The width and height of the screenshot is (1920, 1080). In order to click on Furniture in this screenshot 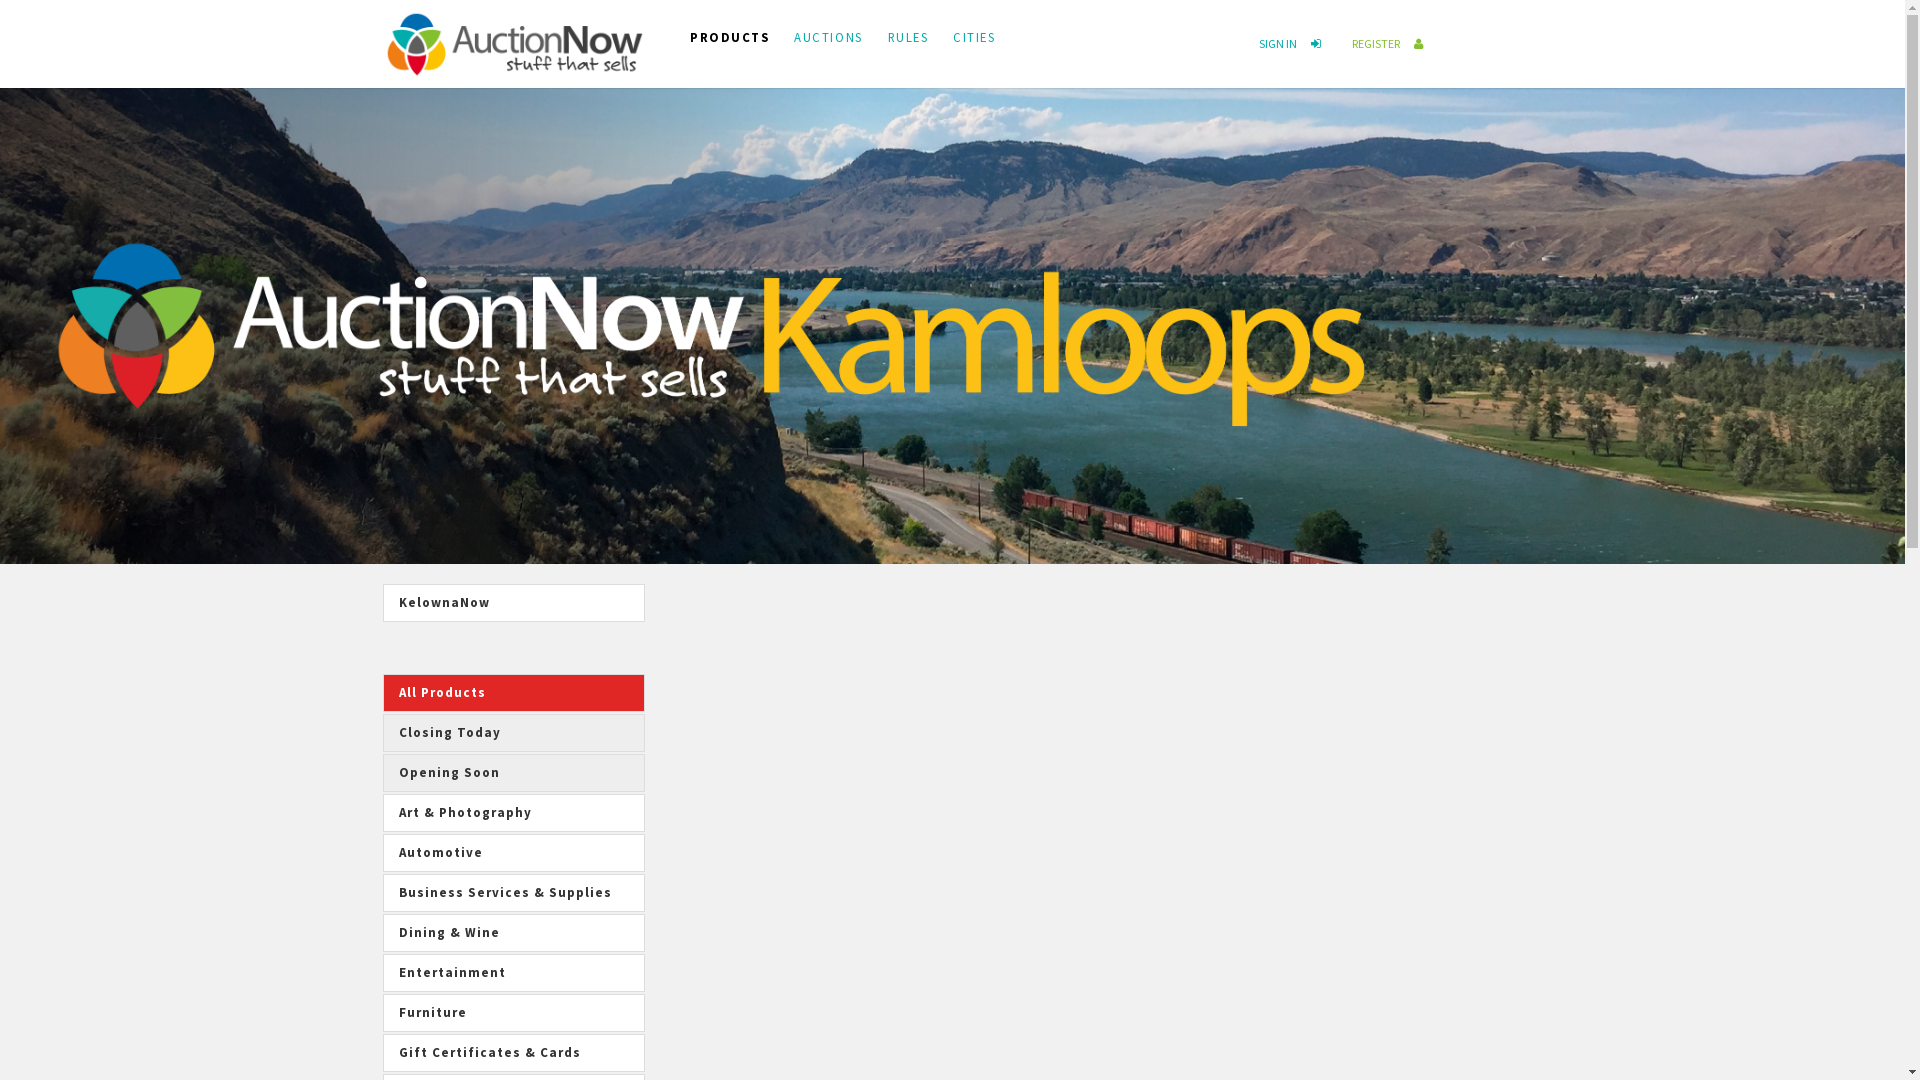, I will do `click(514, 1013)`.